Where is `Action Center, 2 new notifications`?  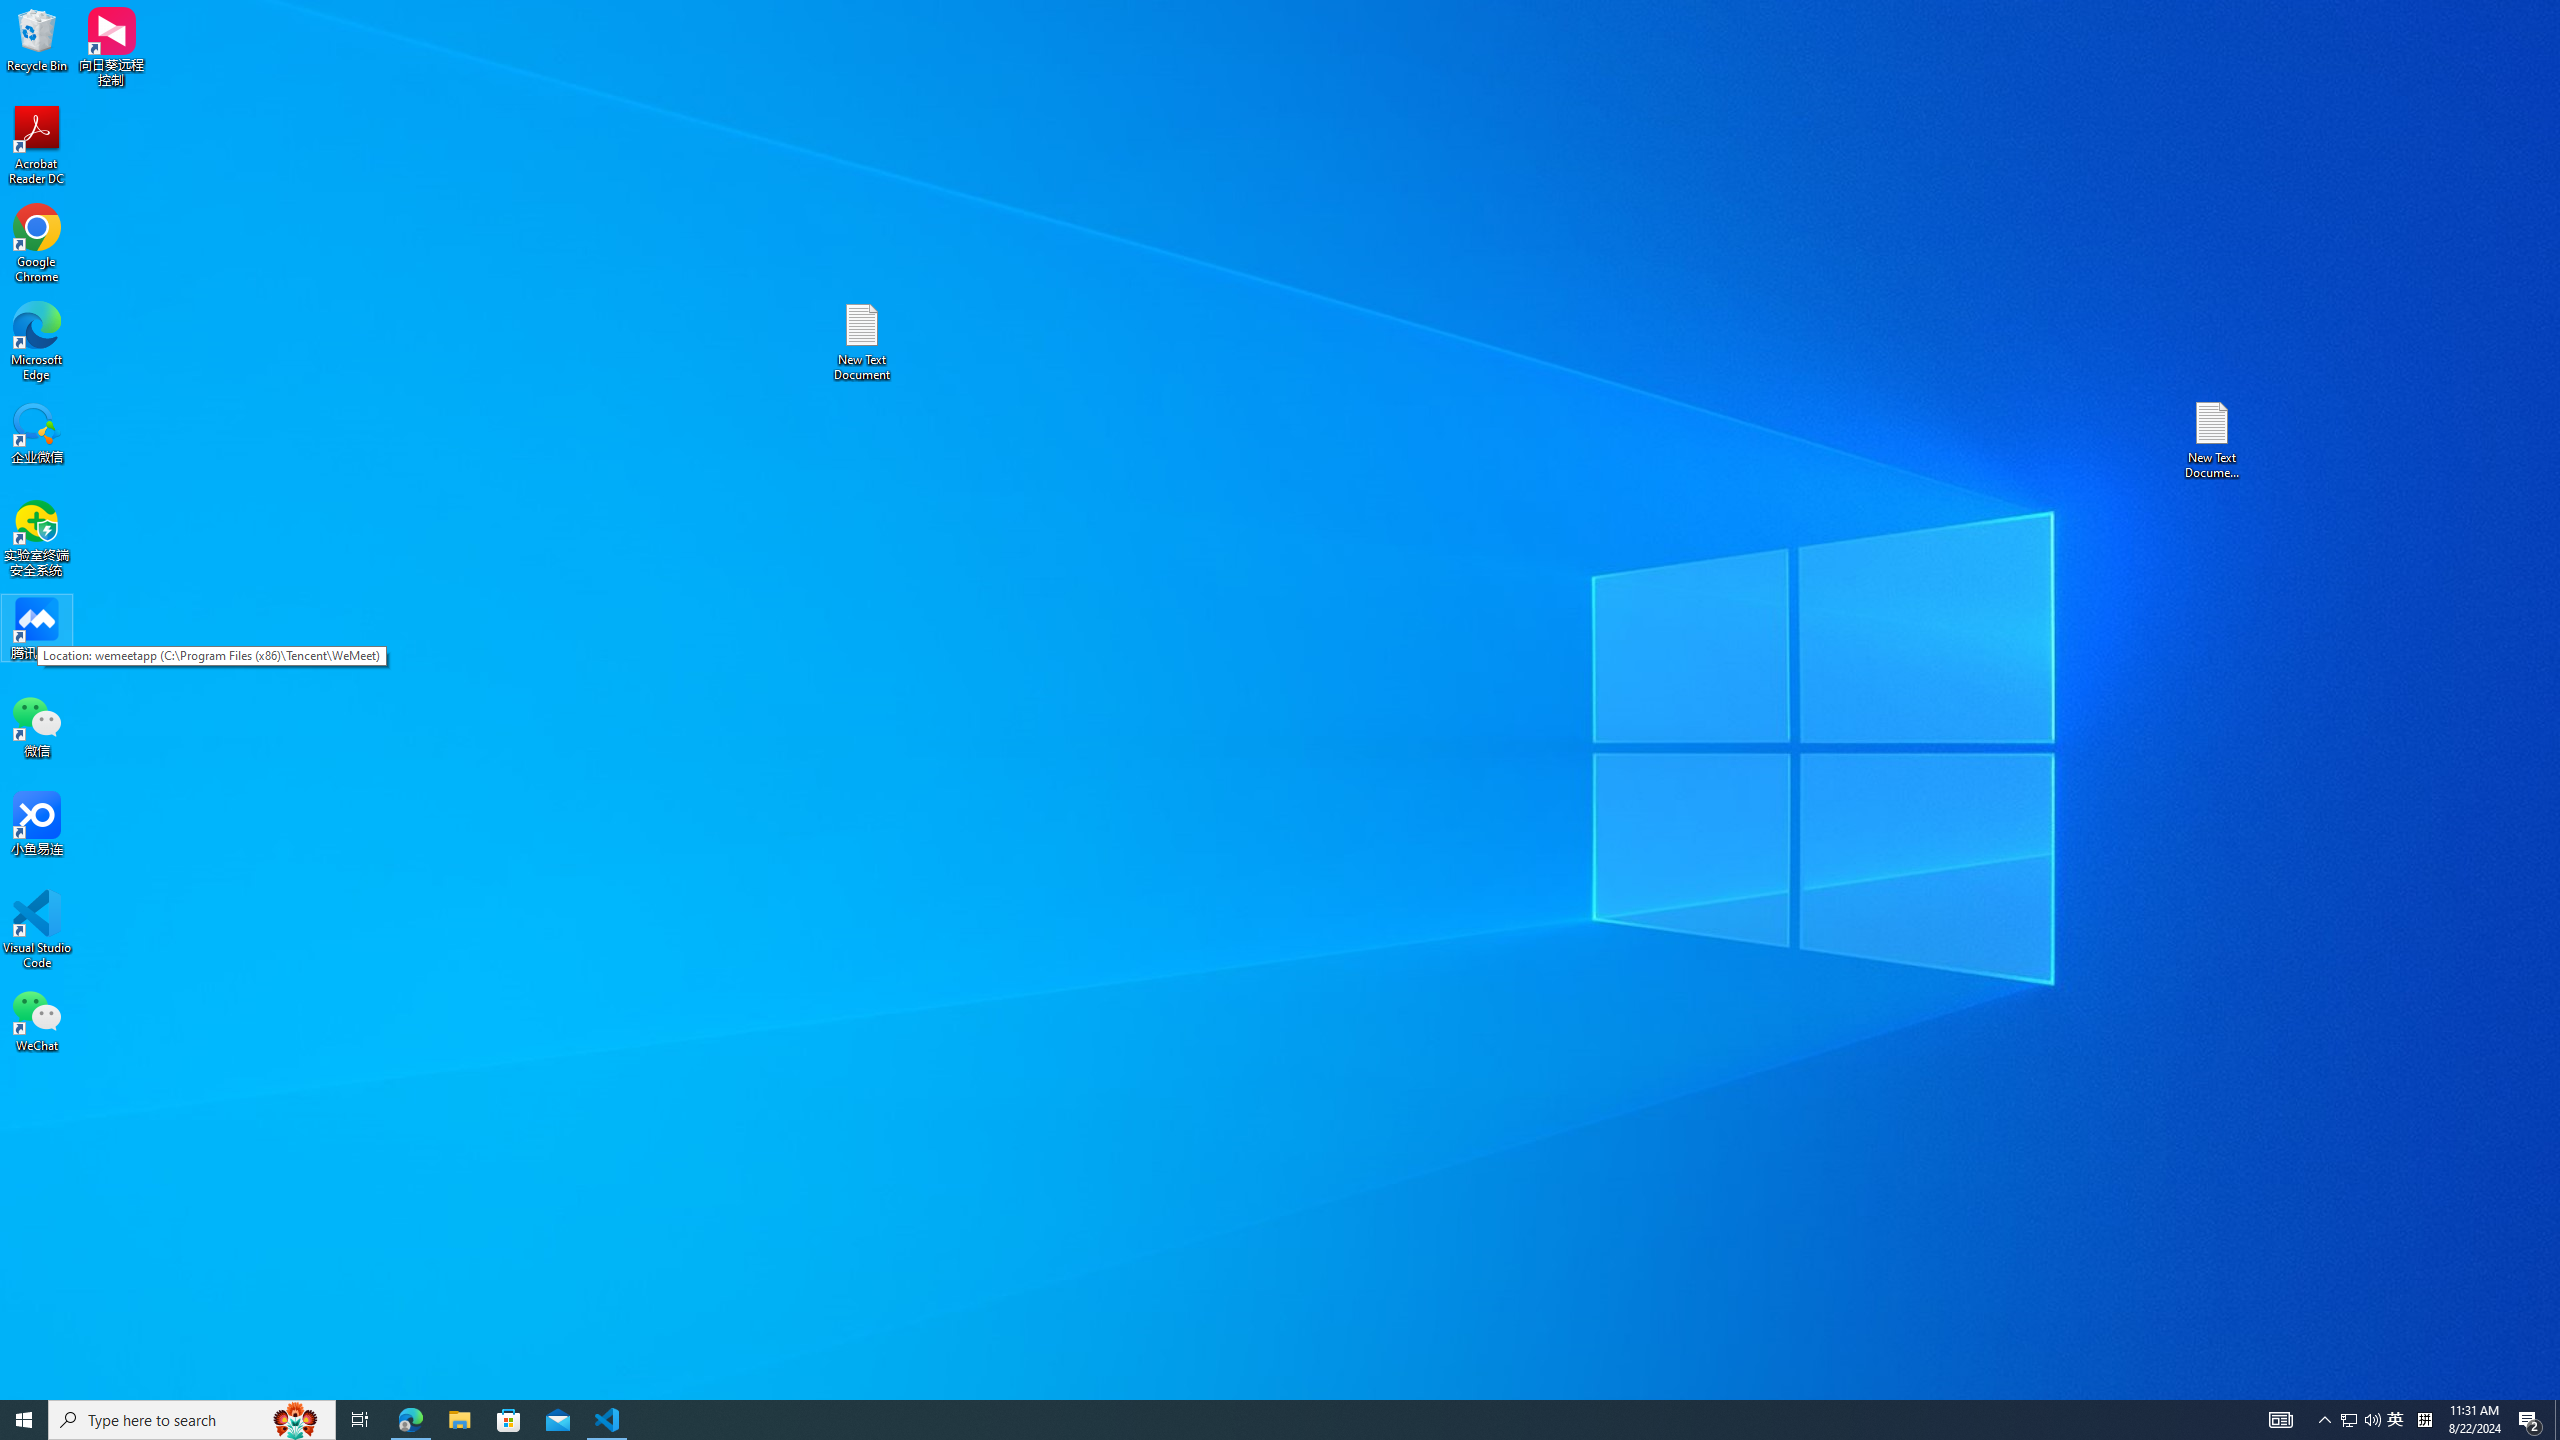 Action Center, 2 new notifications is located at coordinates (2530, 1420).